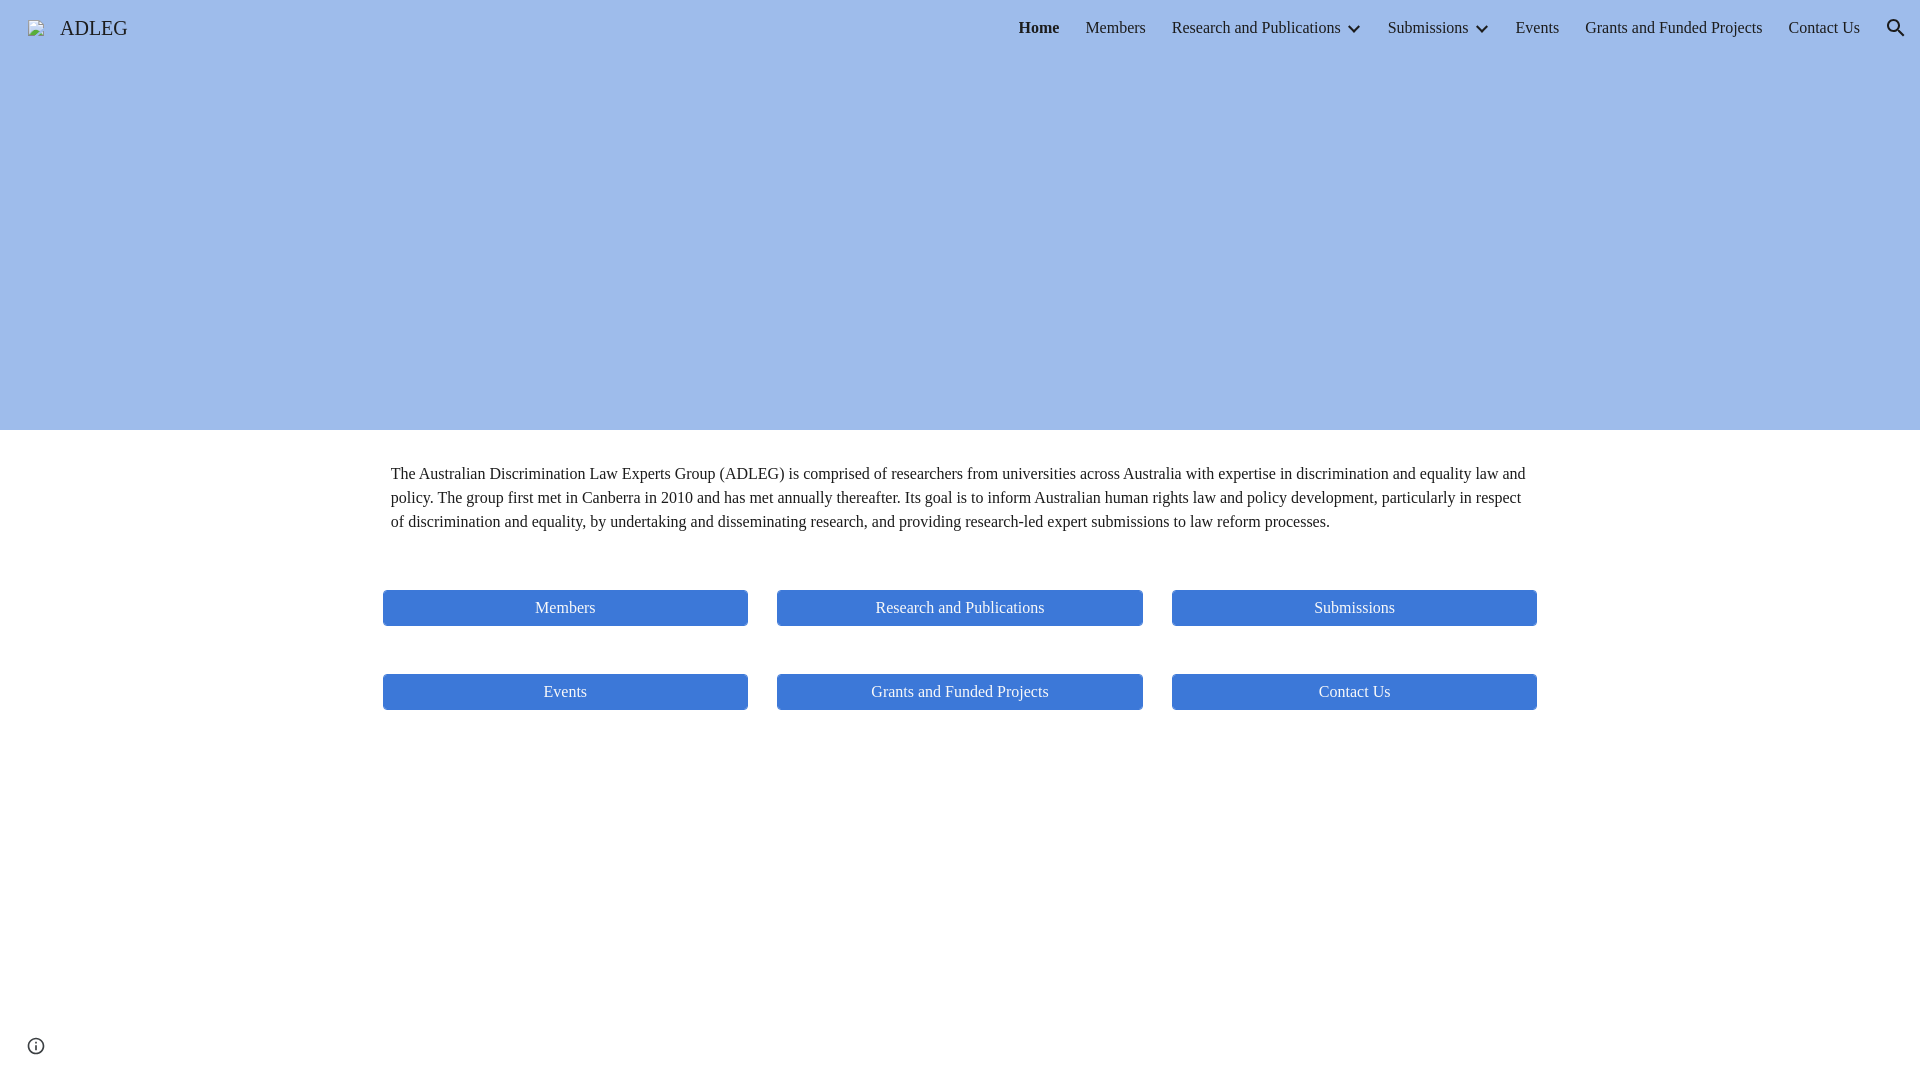 The image size is (1920, 1080). I want to click on Submissions, so click(1354, 608).